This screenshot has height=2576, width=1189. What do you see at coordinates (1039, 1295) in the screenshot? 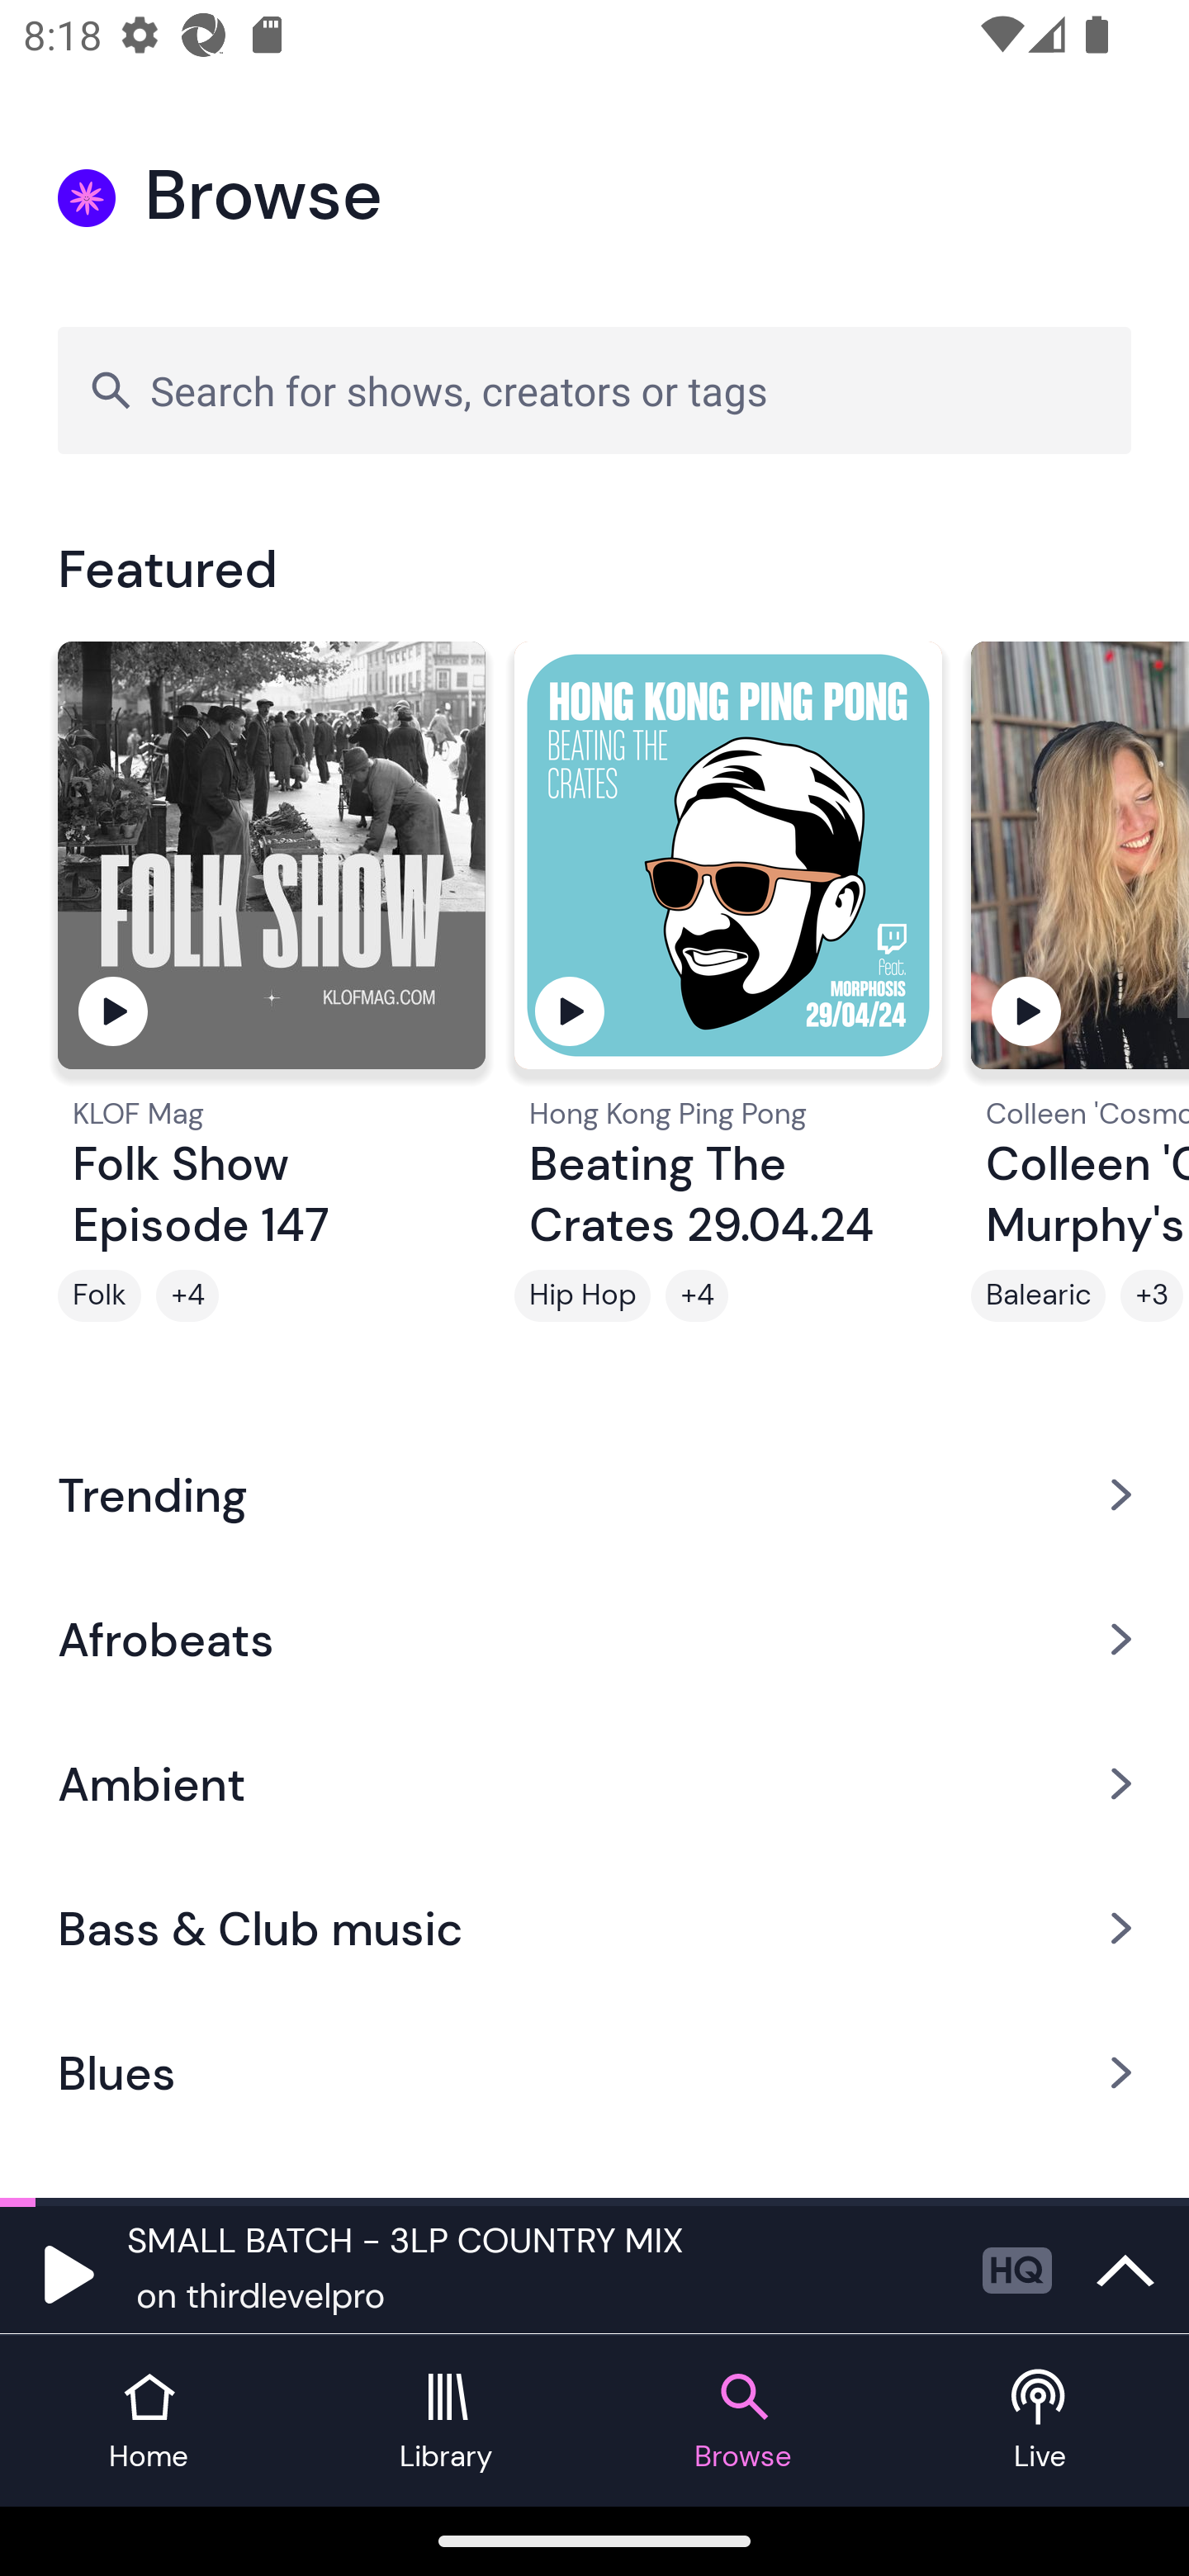
I see `Balearic` at bounding box center [1039, 1295].